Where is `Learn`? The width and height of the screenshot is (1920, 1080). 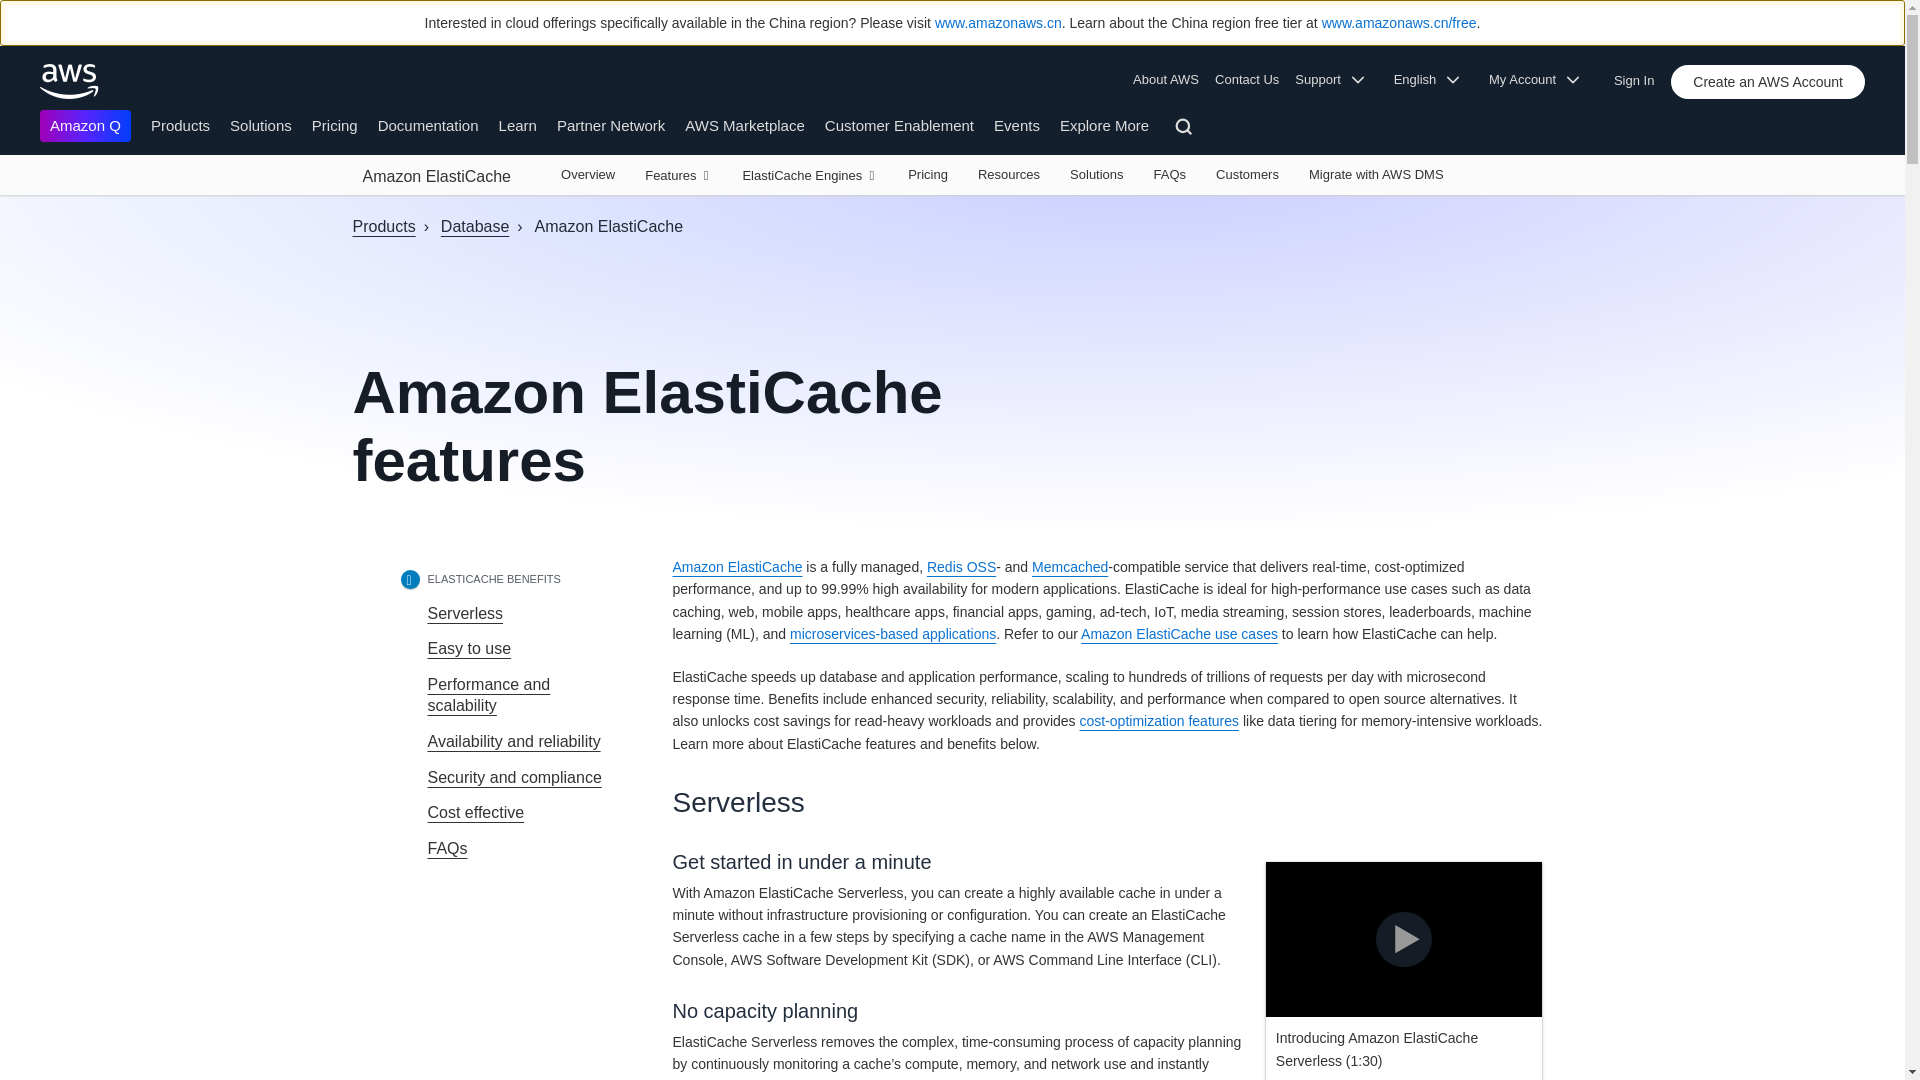 Learn is located at coordinates (518, 124).